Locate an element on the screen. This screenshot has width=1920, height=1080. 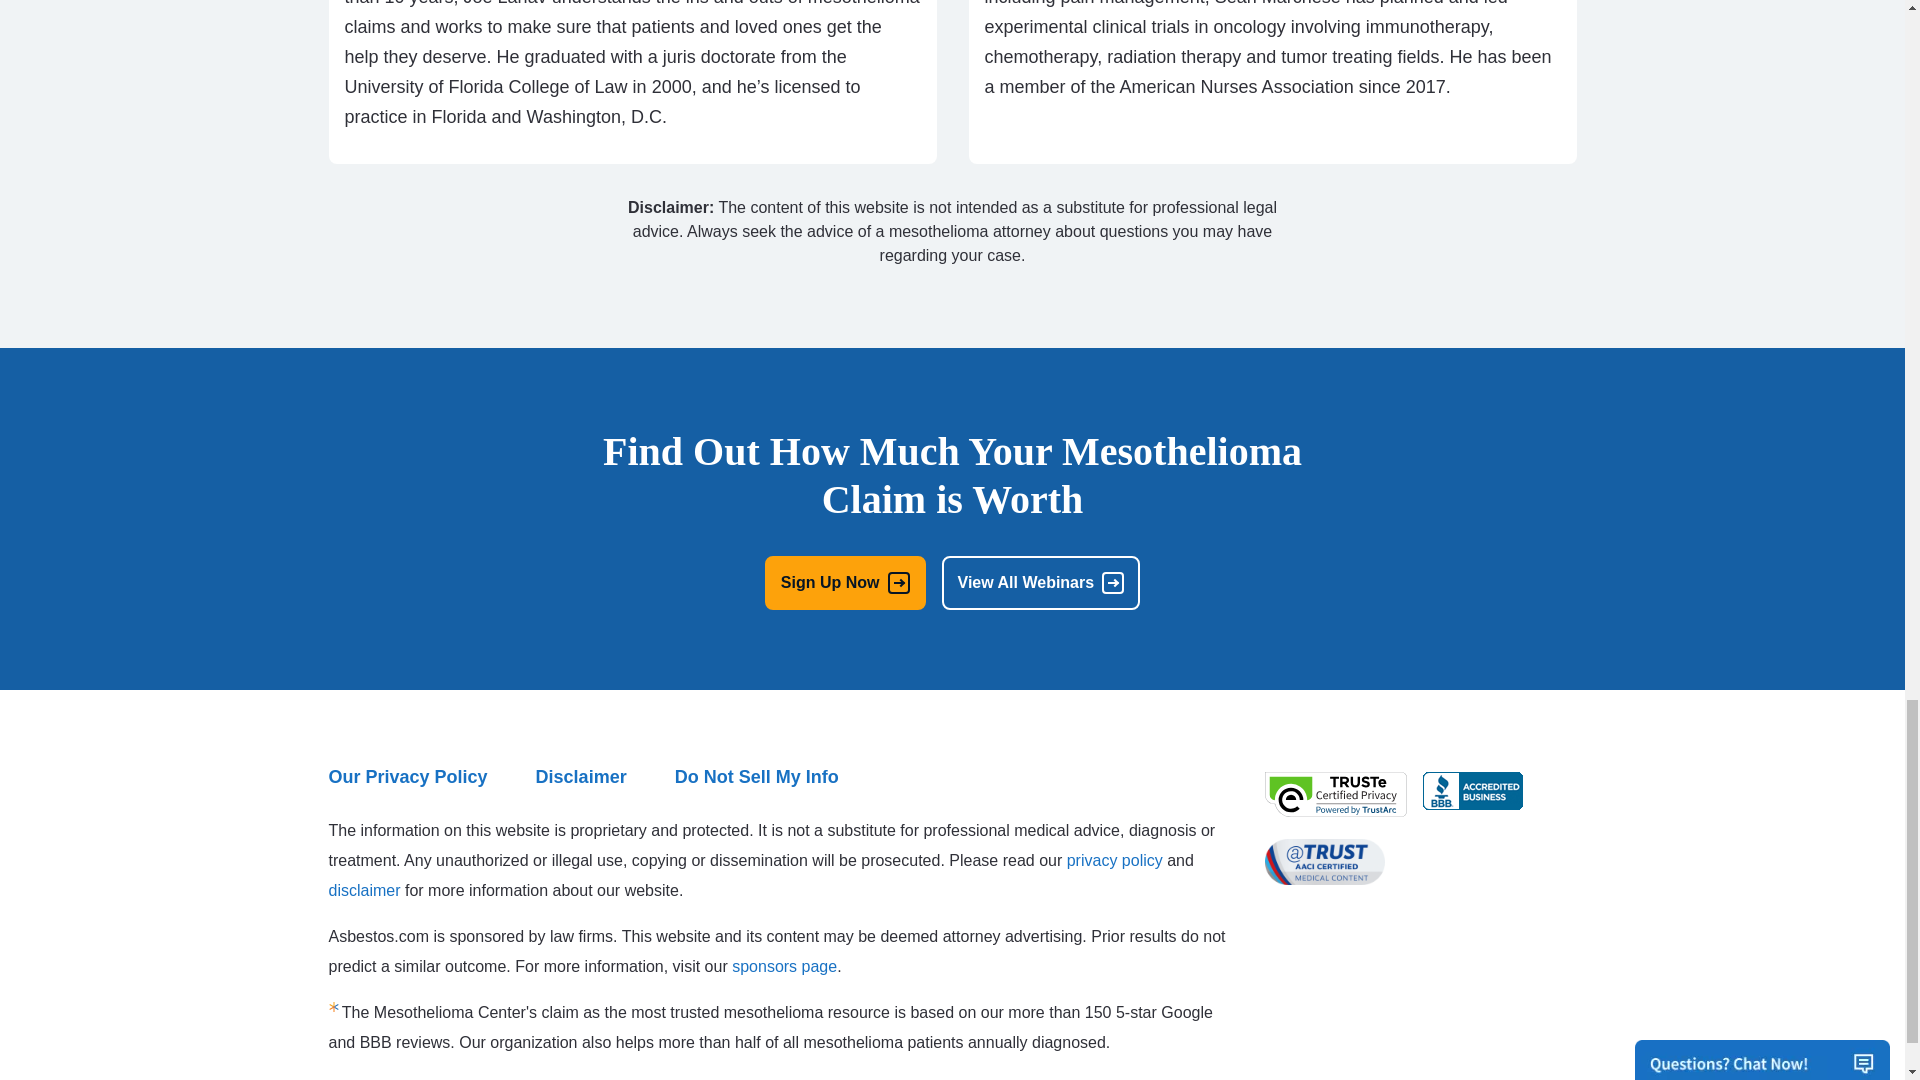
View All Webinars is located at coordinates (1041, 583).